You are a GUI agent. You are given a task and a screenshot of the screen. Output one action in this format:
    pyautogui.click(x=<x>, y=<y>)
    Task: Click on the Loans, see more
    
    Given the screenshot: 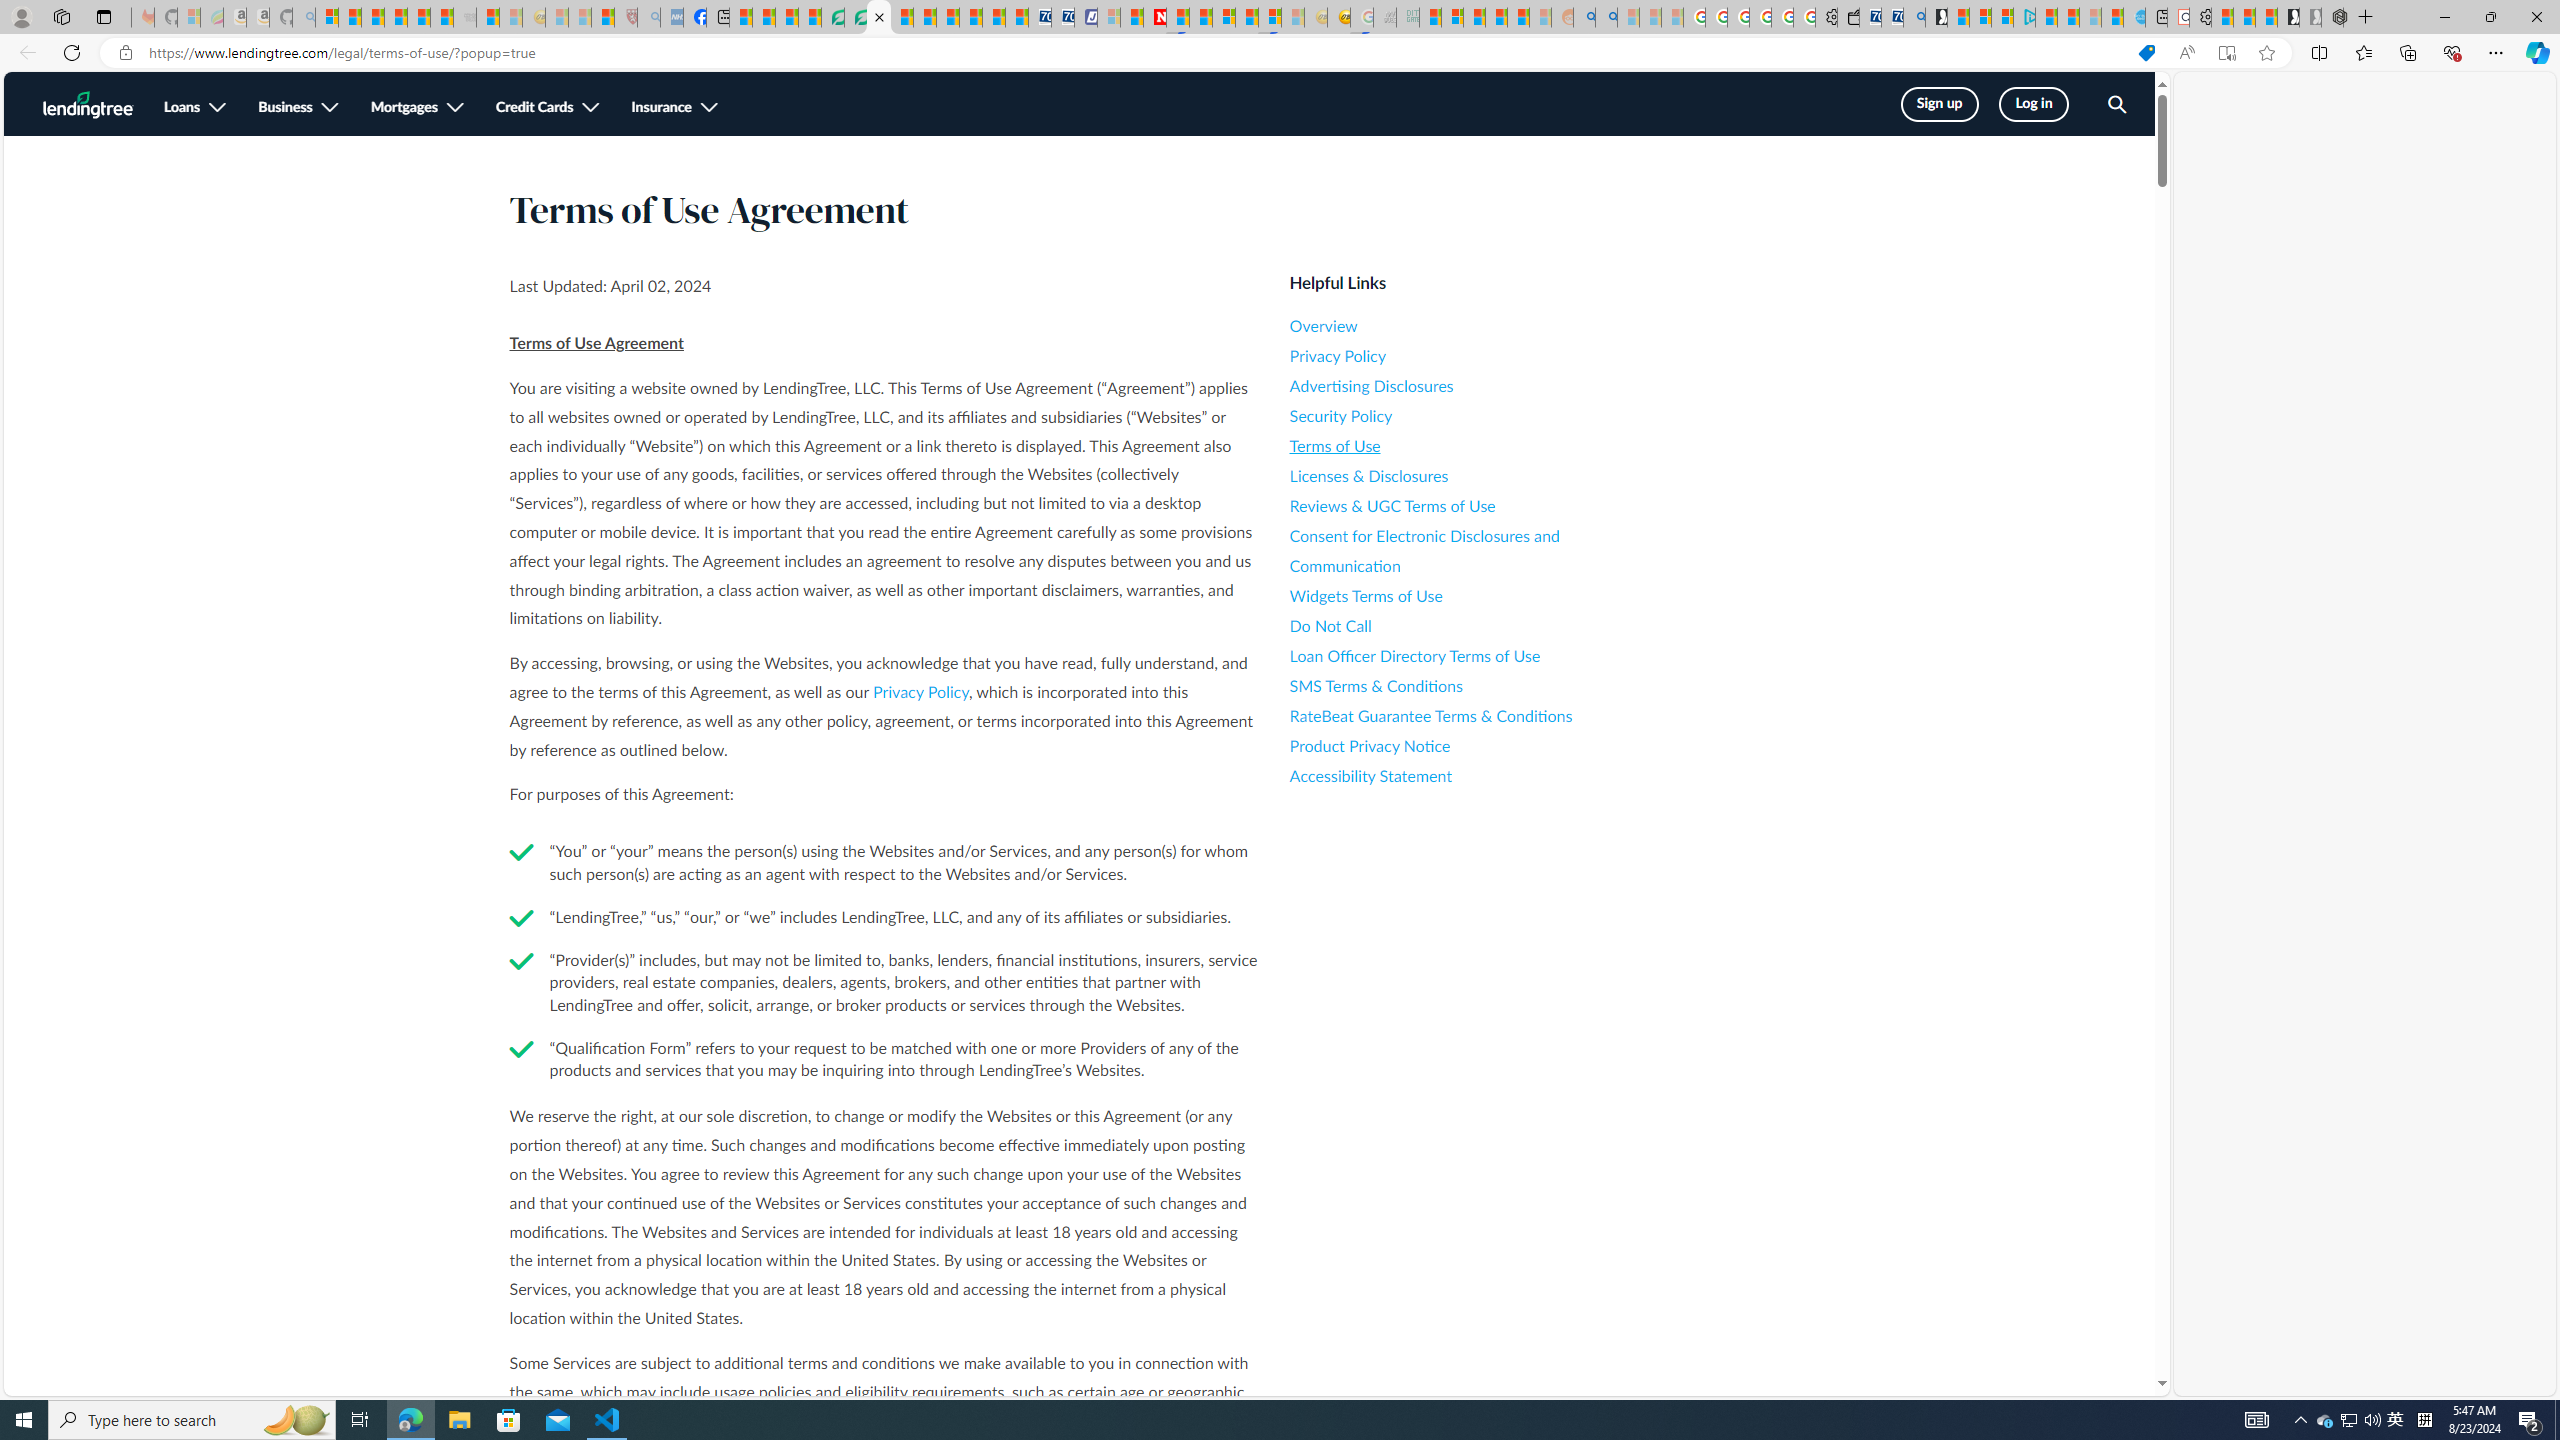 What is the action you would take?
    pyautogui.click(x=195, y=108)
    